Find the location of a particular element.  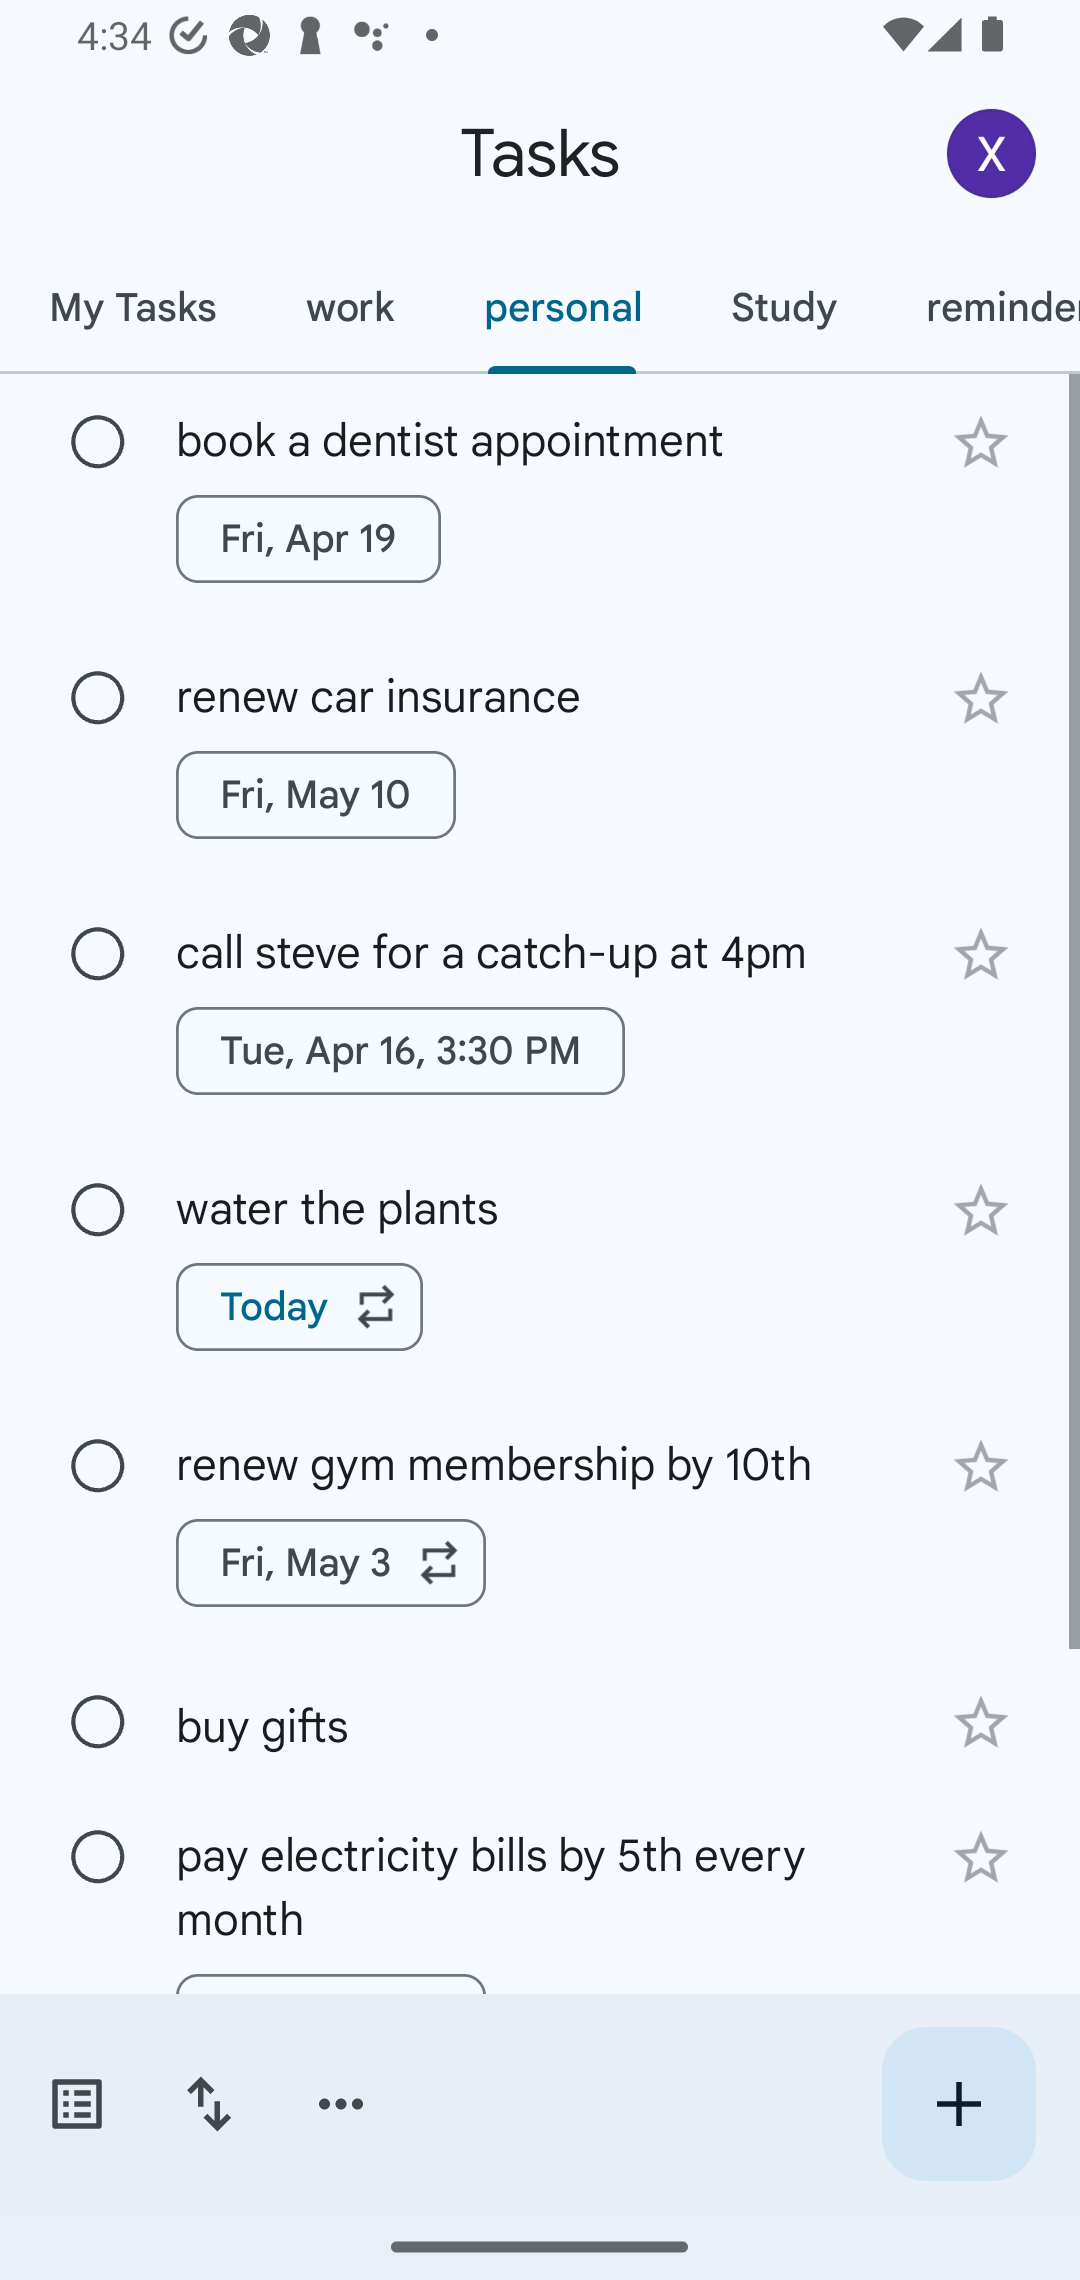

Today is located at coordinates (300, 1306).